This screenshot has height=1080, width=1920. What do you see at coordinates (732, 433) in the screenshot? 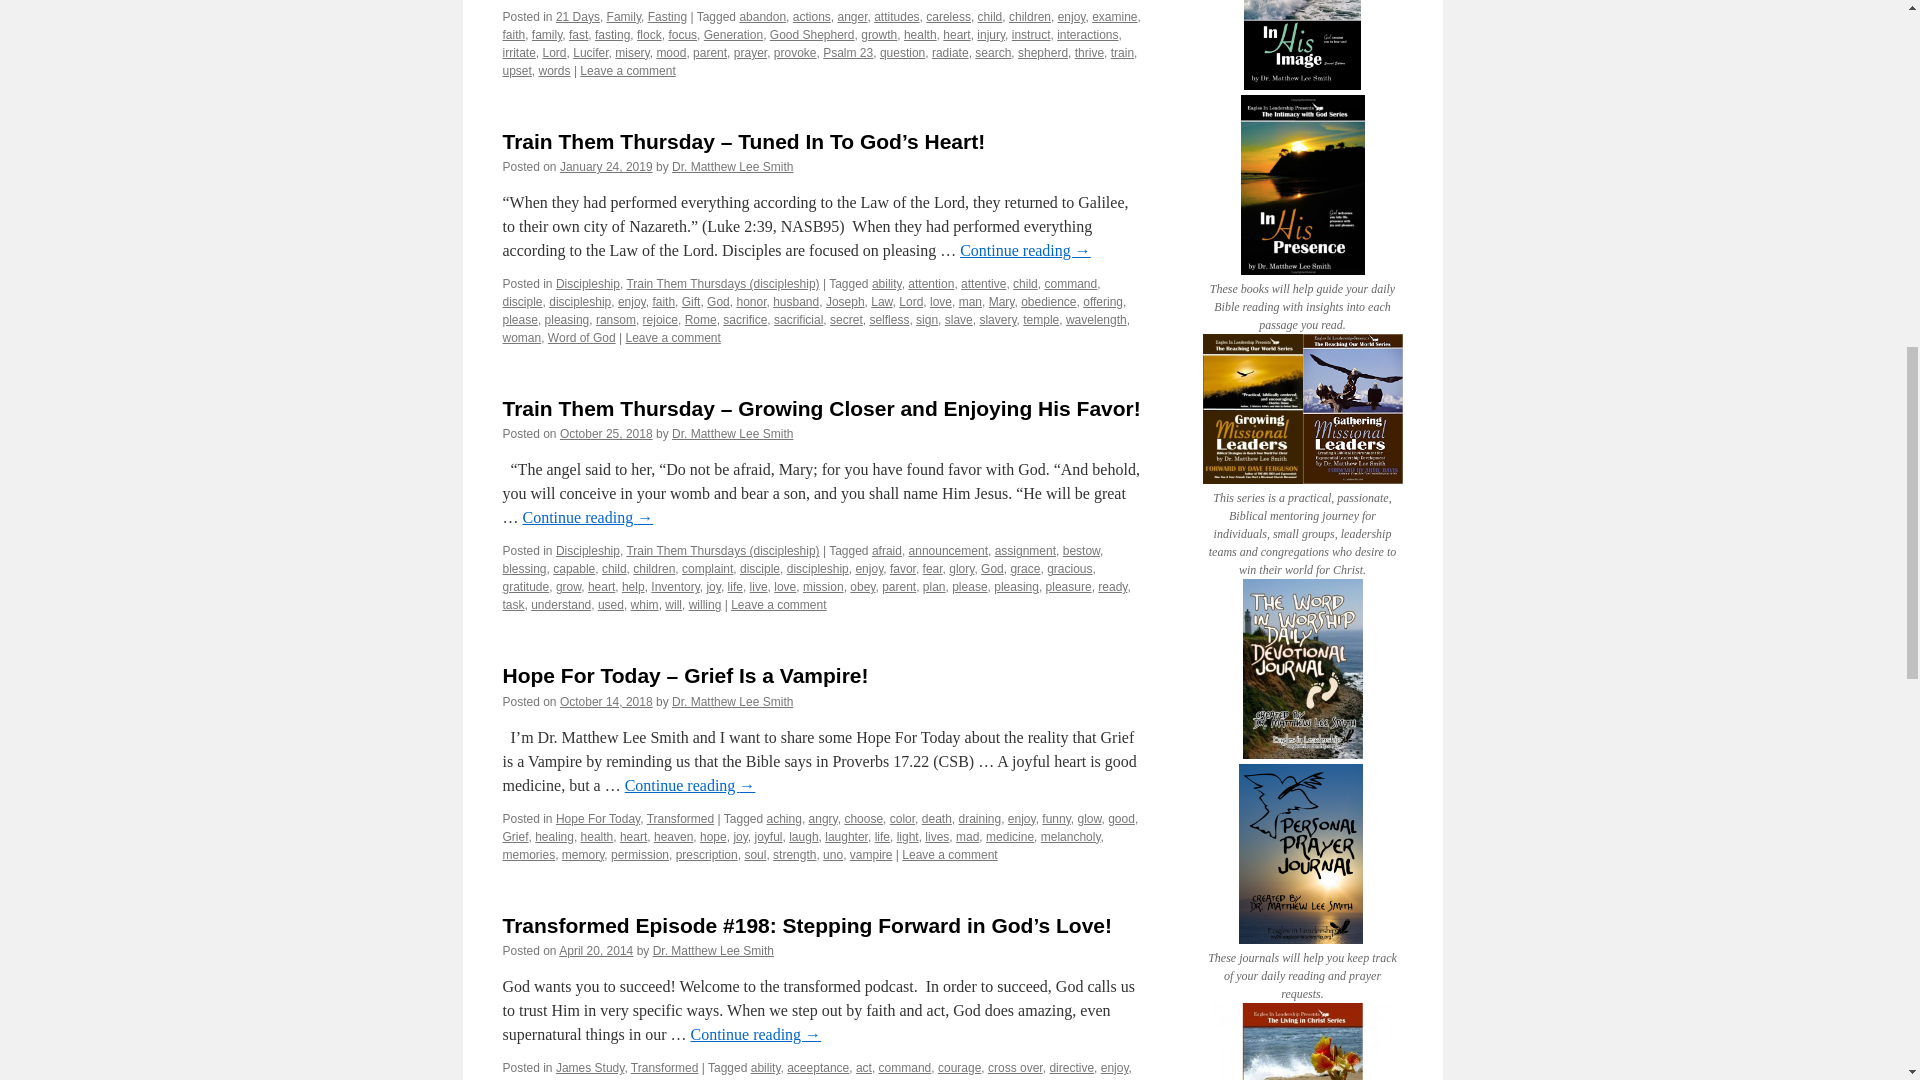
I see `View all posts by Dr. Matthew Lee Smith` at bounding box center [732, 433].